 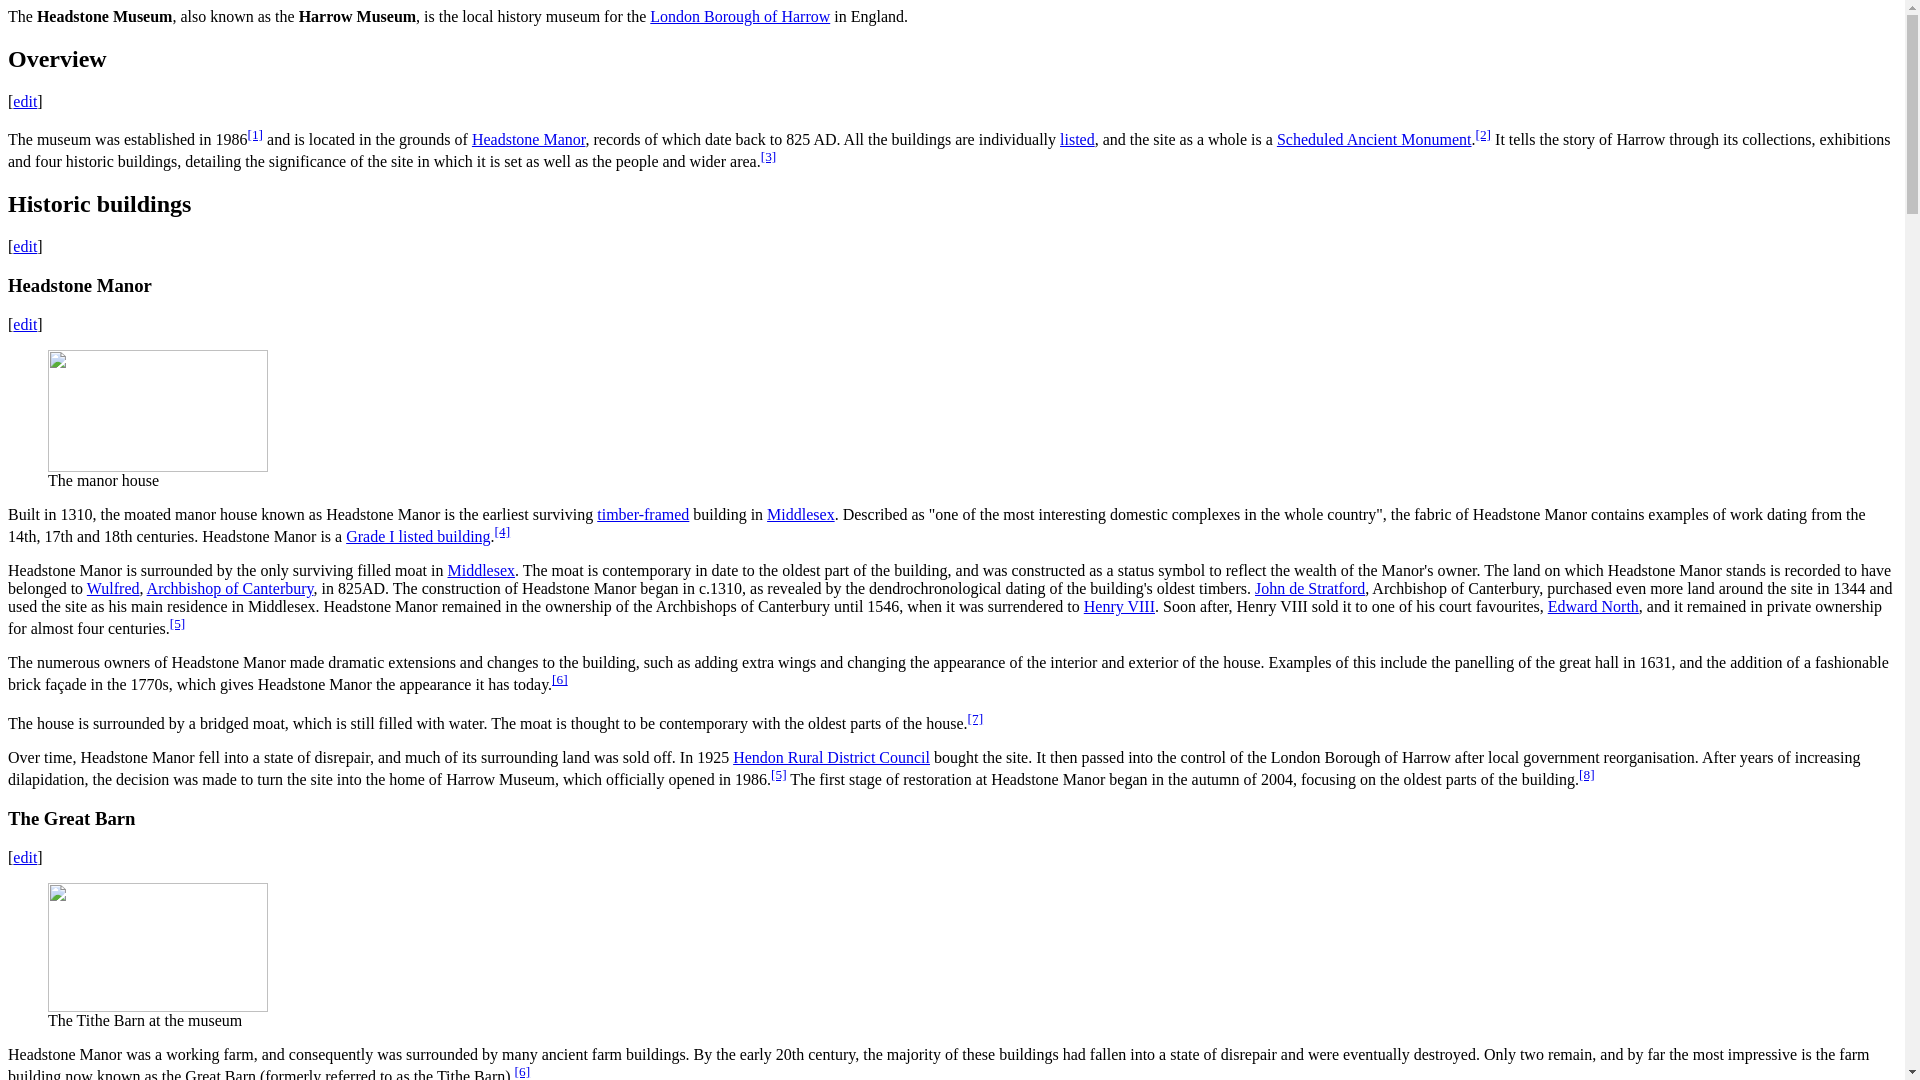 I want to click on Henry VIII, so click(x=1120, y=606).